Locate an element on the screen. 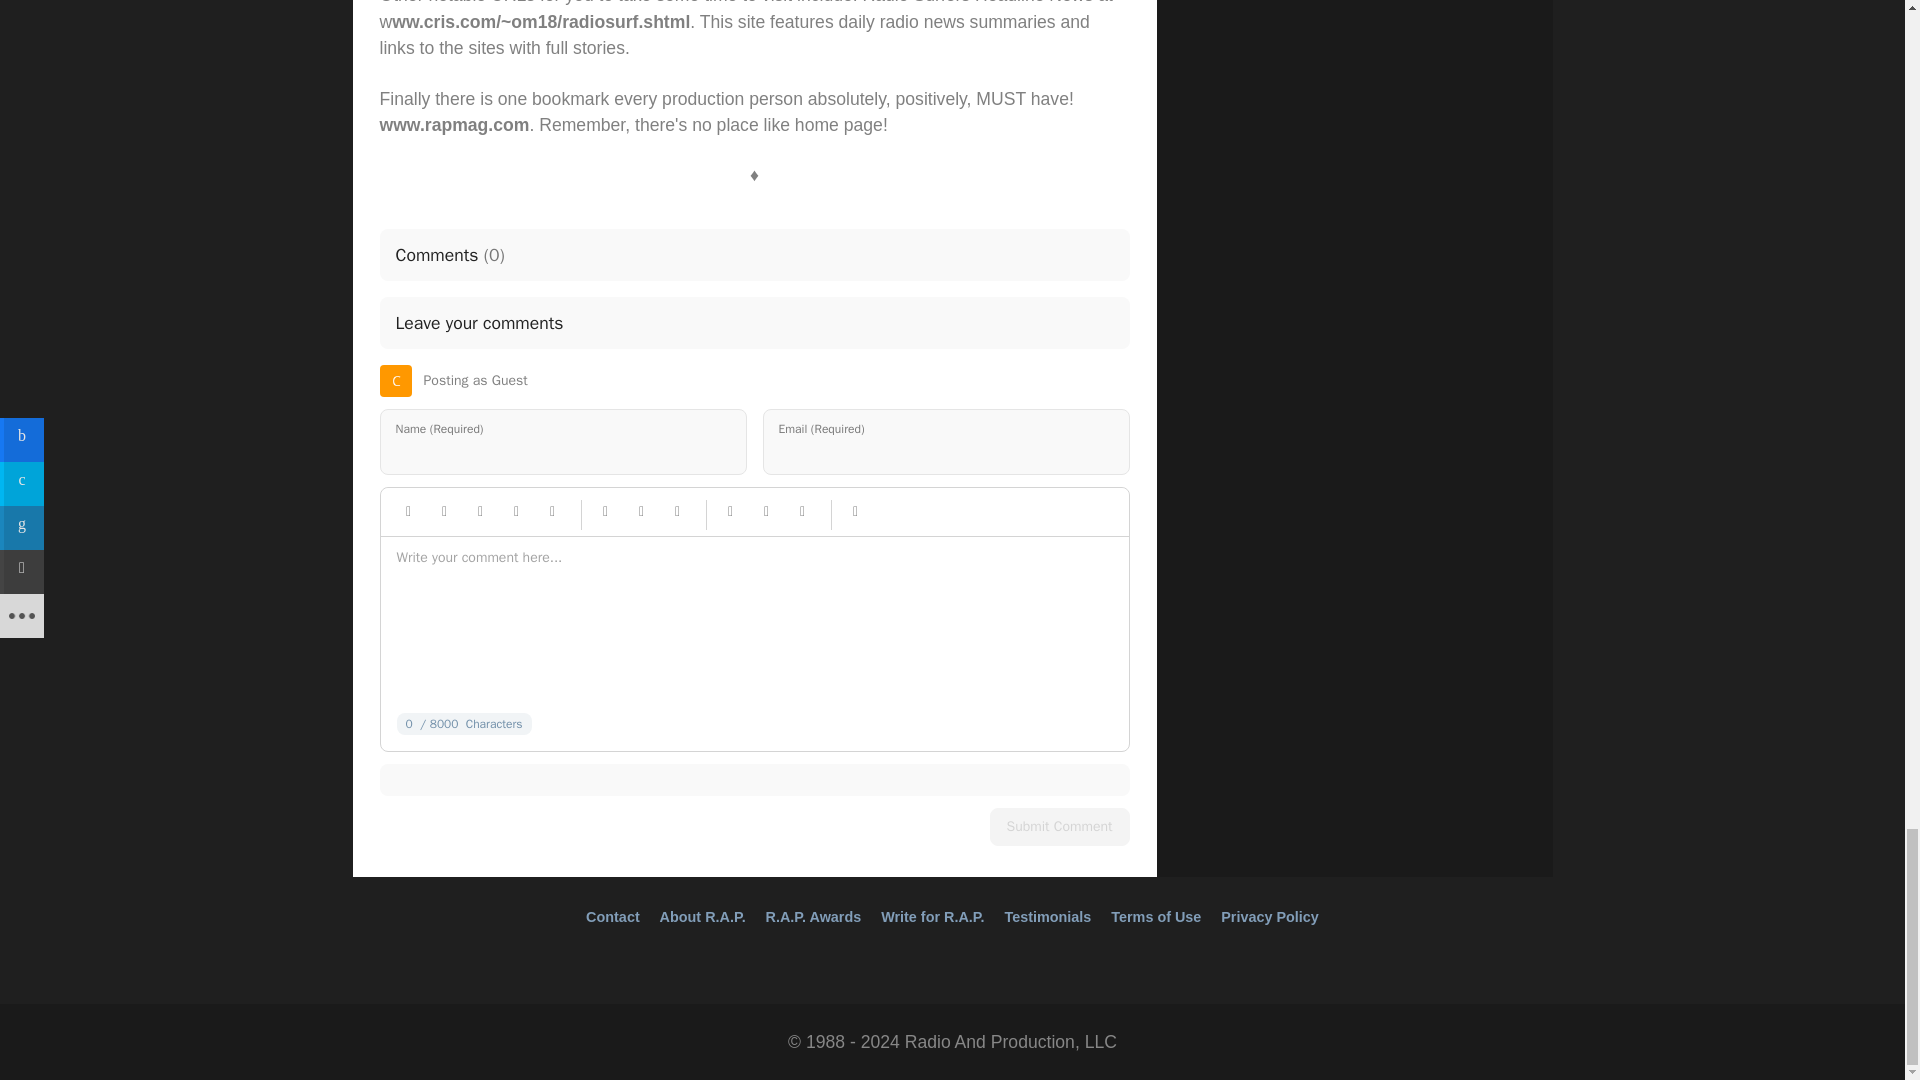  Bold is located at coordinates (408, 512).